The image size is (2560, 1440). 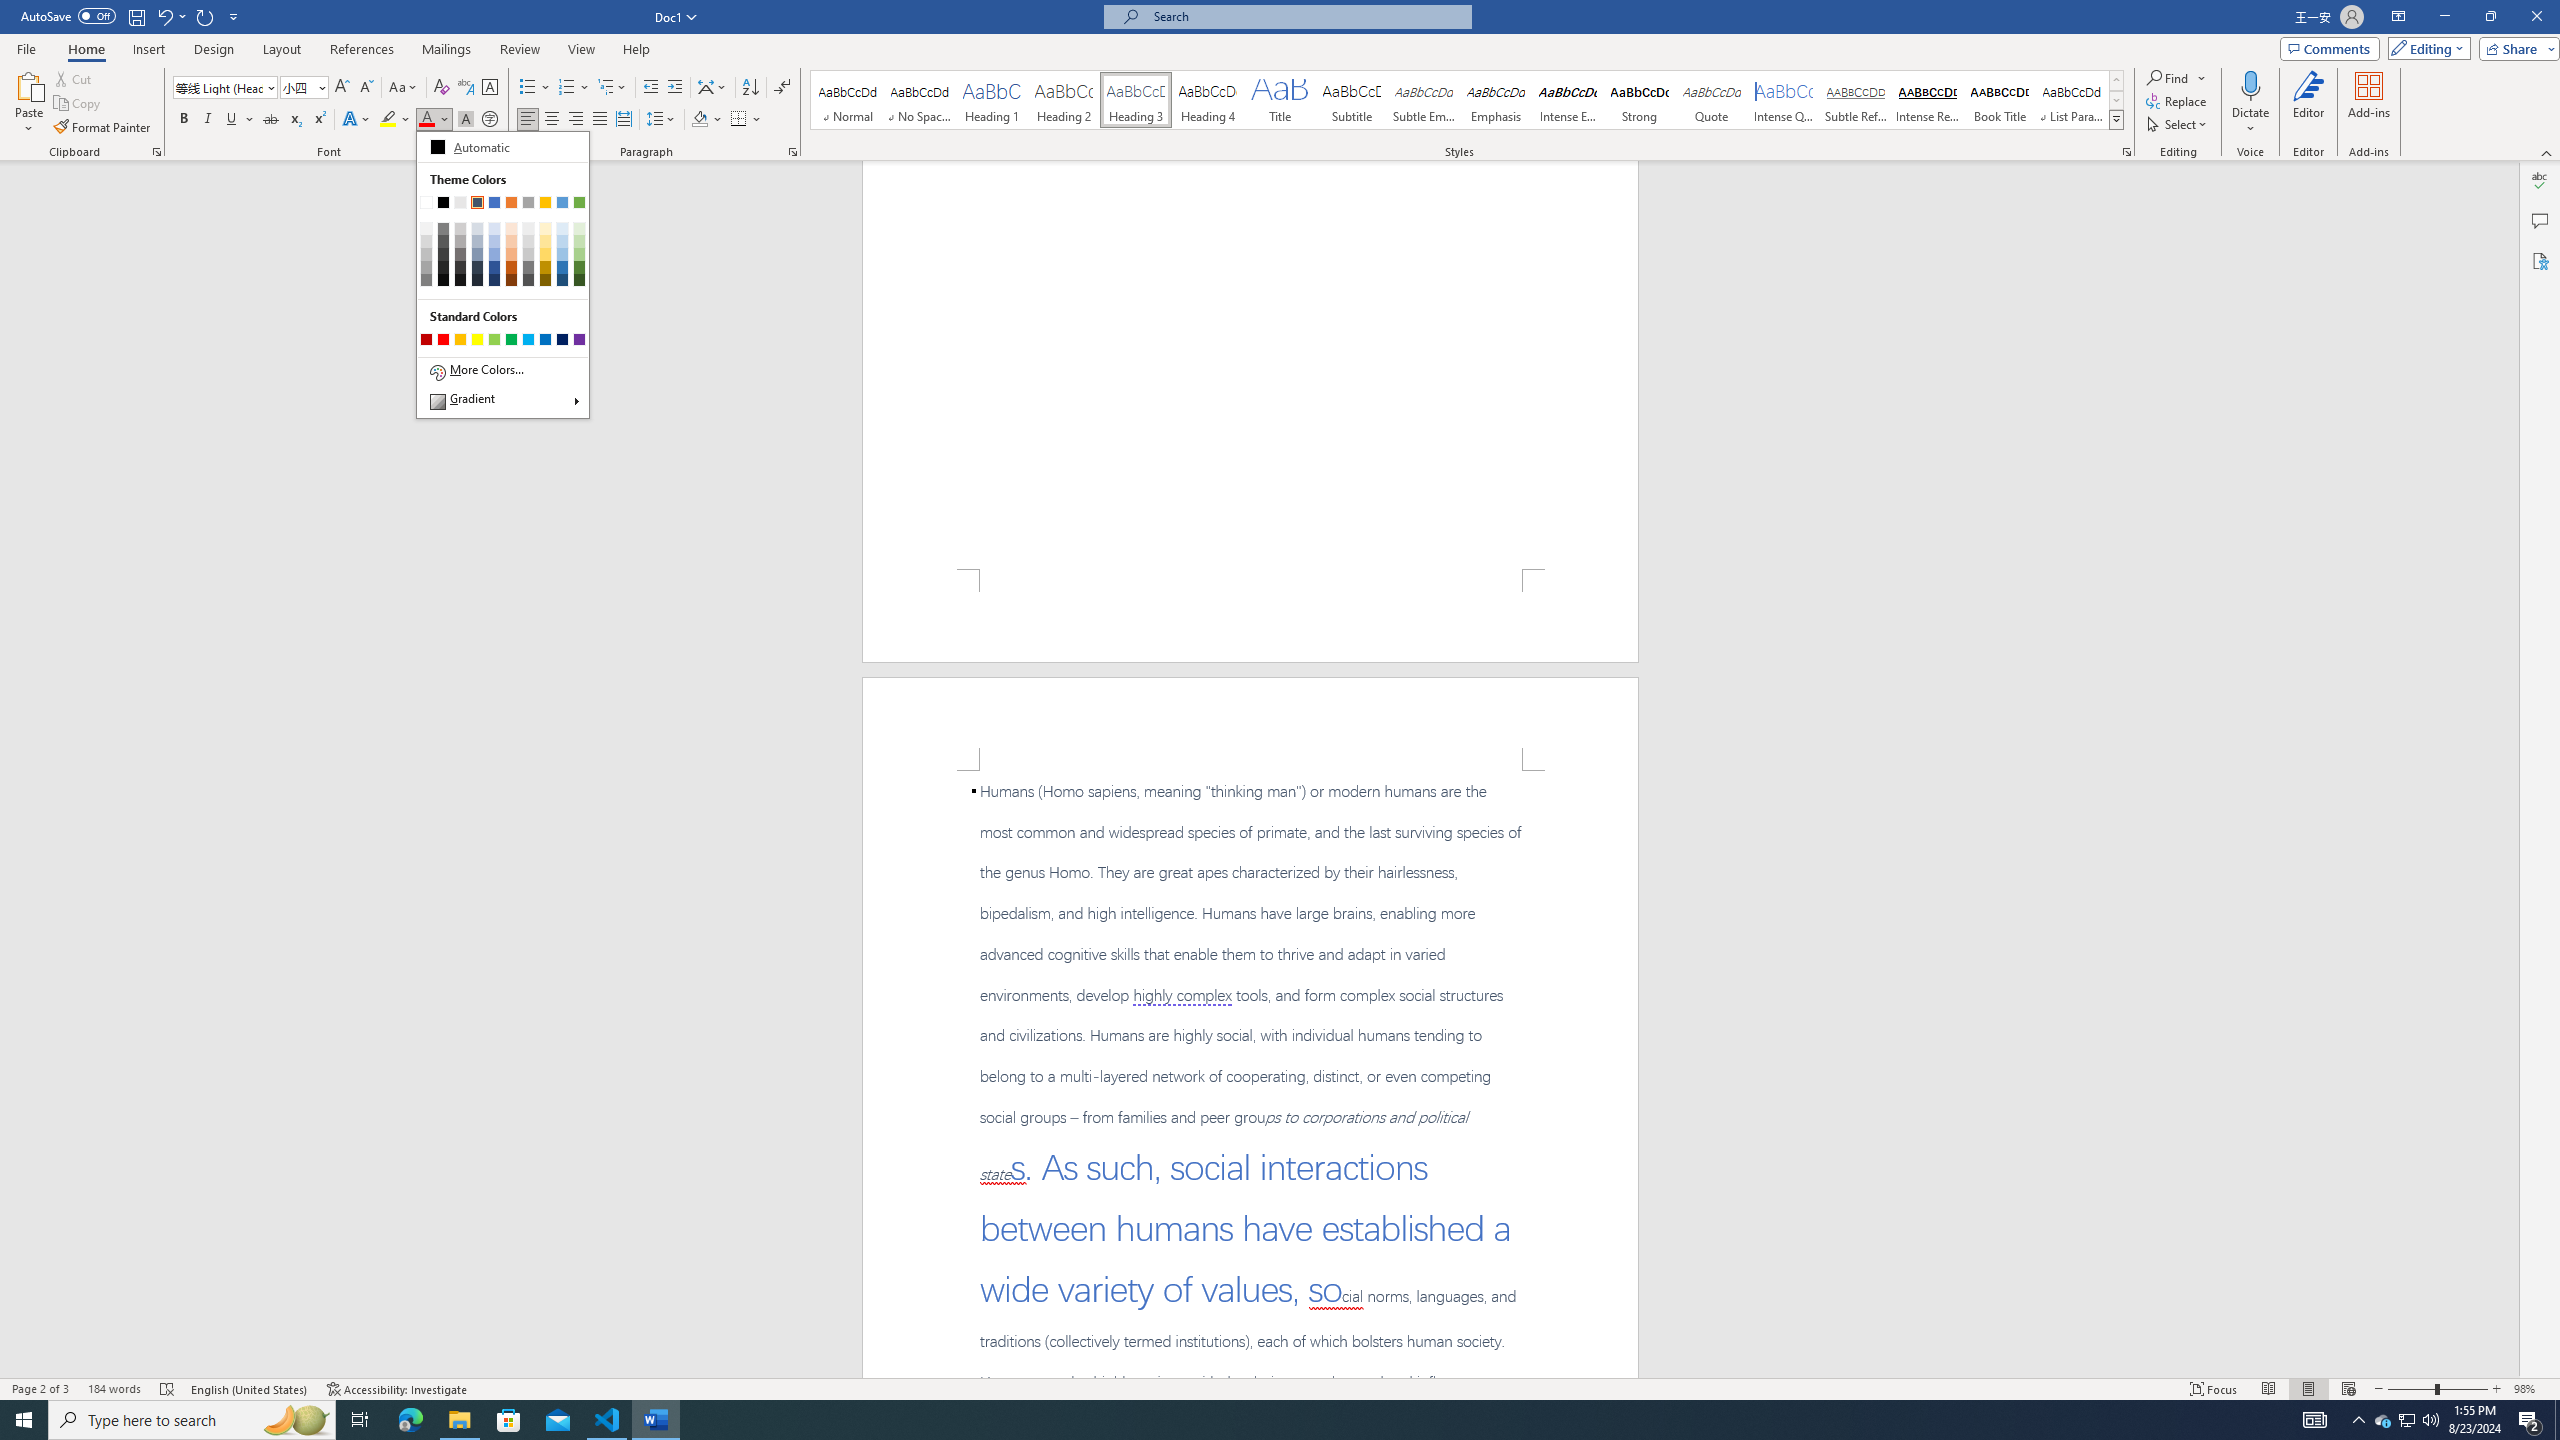 What do you see at coordinates (534, 88) in the screenshot?
I see `Bullets` at bounding box center [534, 88].